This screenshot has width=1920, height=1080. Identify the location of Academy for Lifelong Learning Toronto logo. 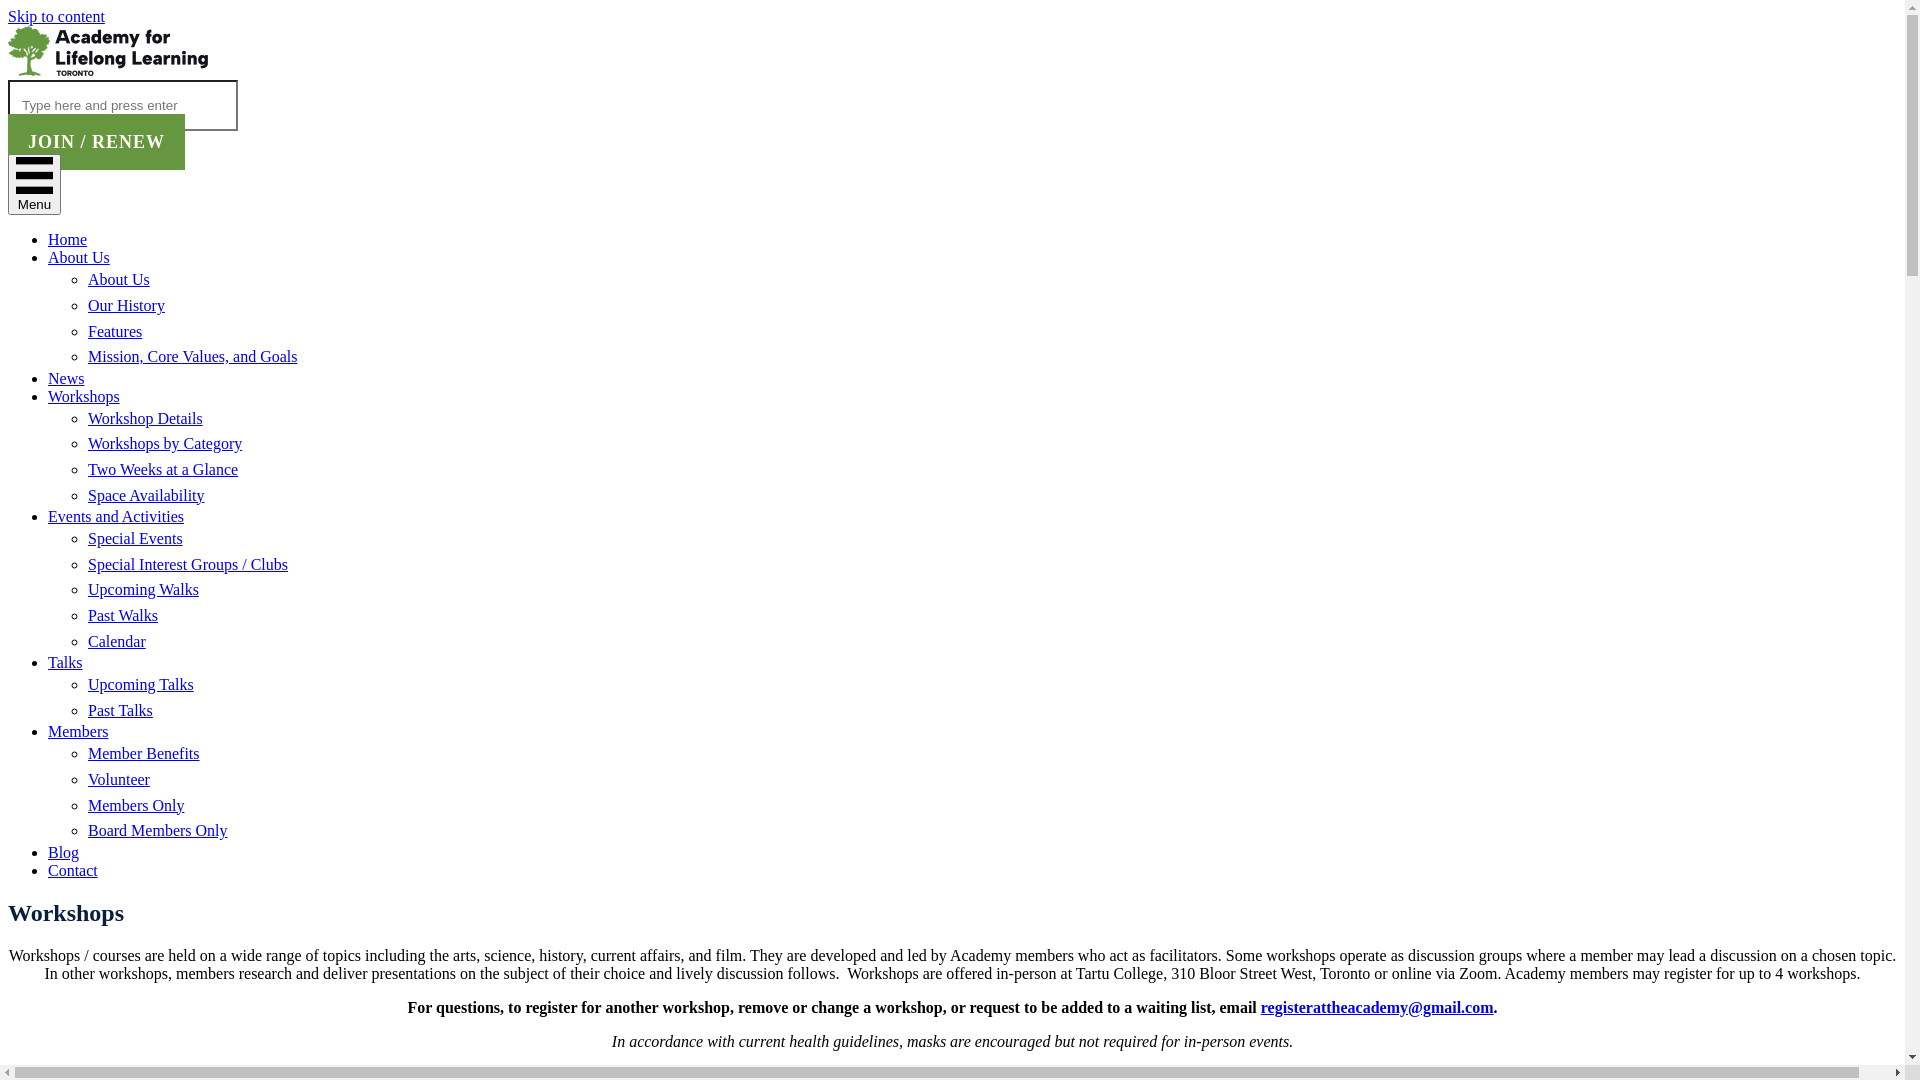
(108, 51).